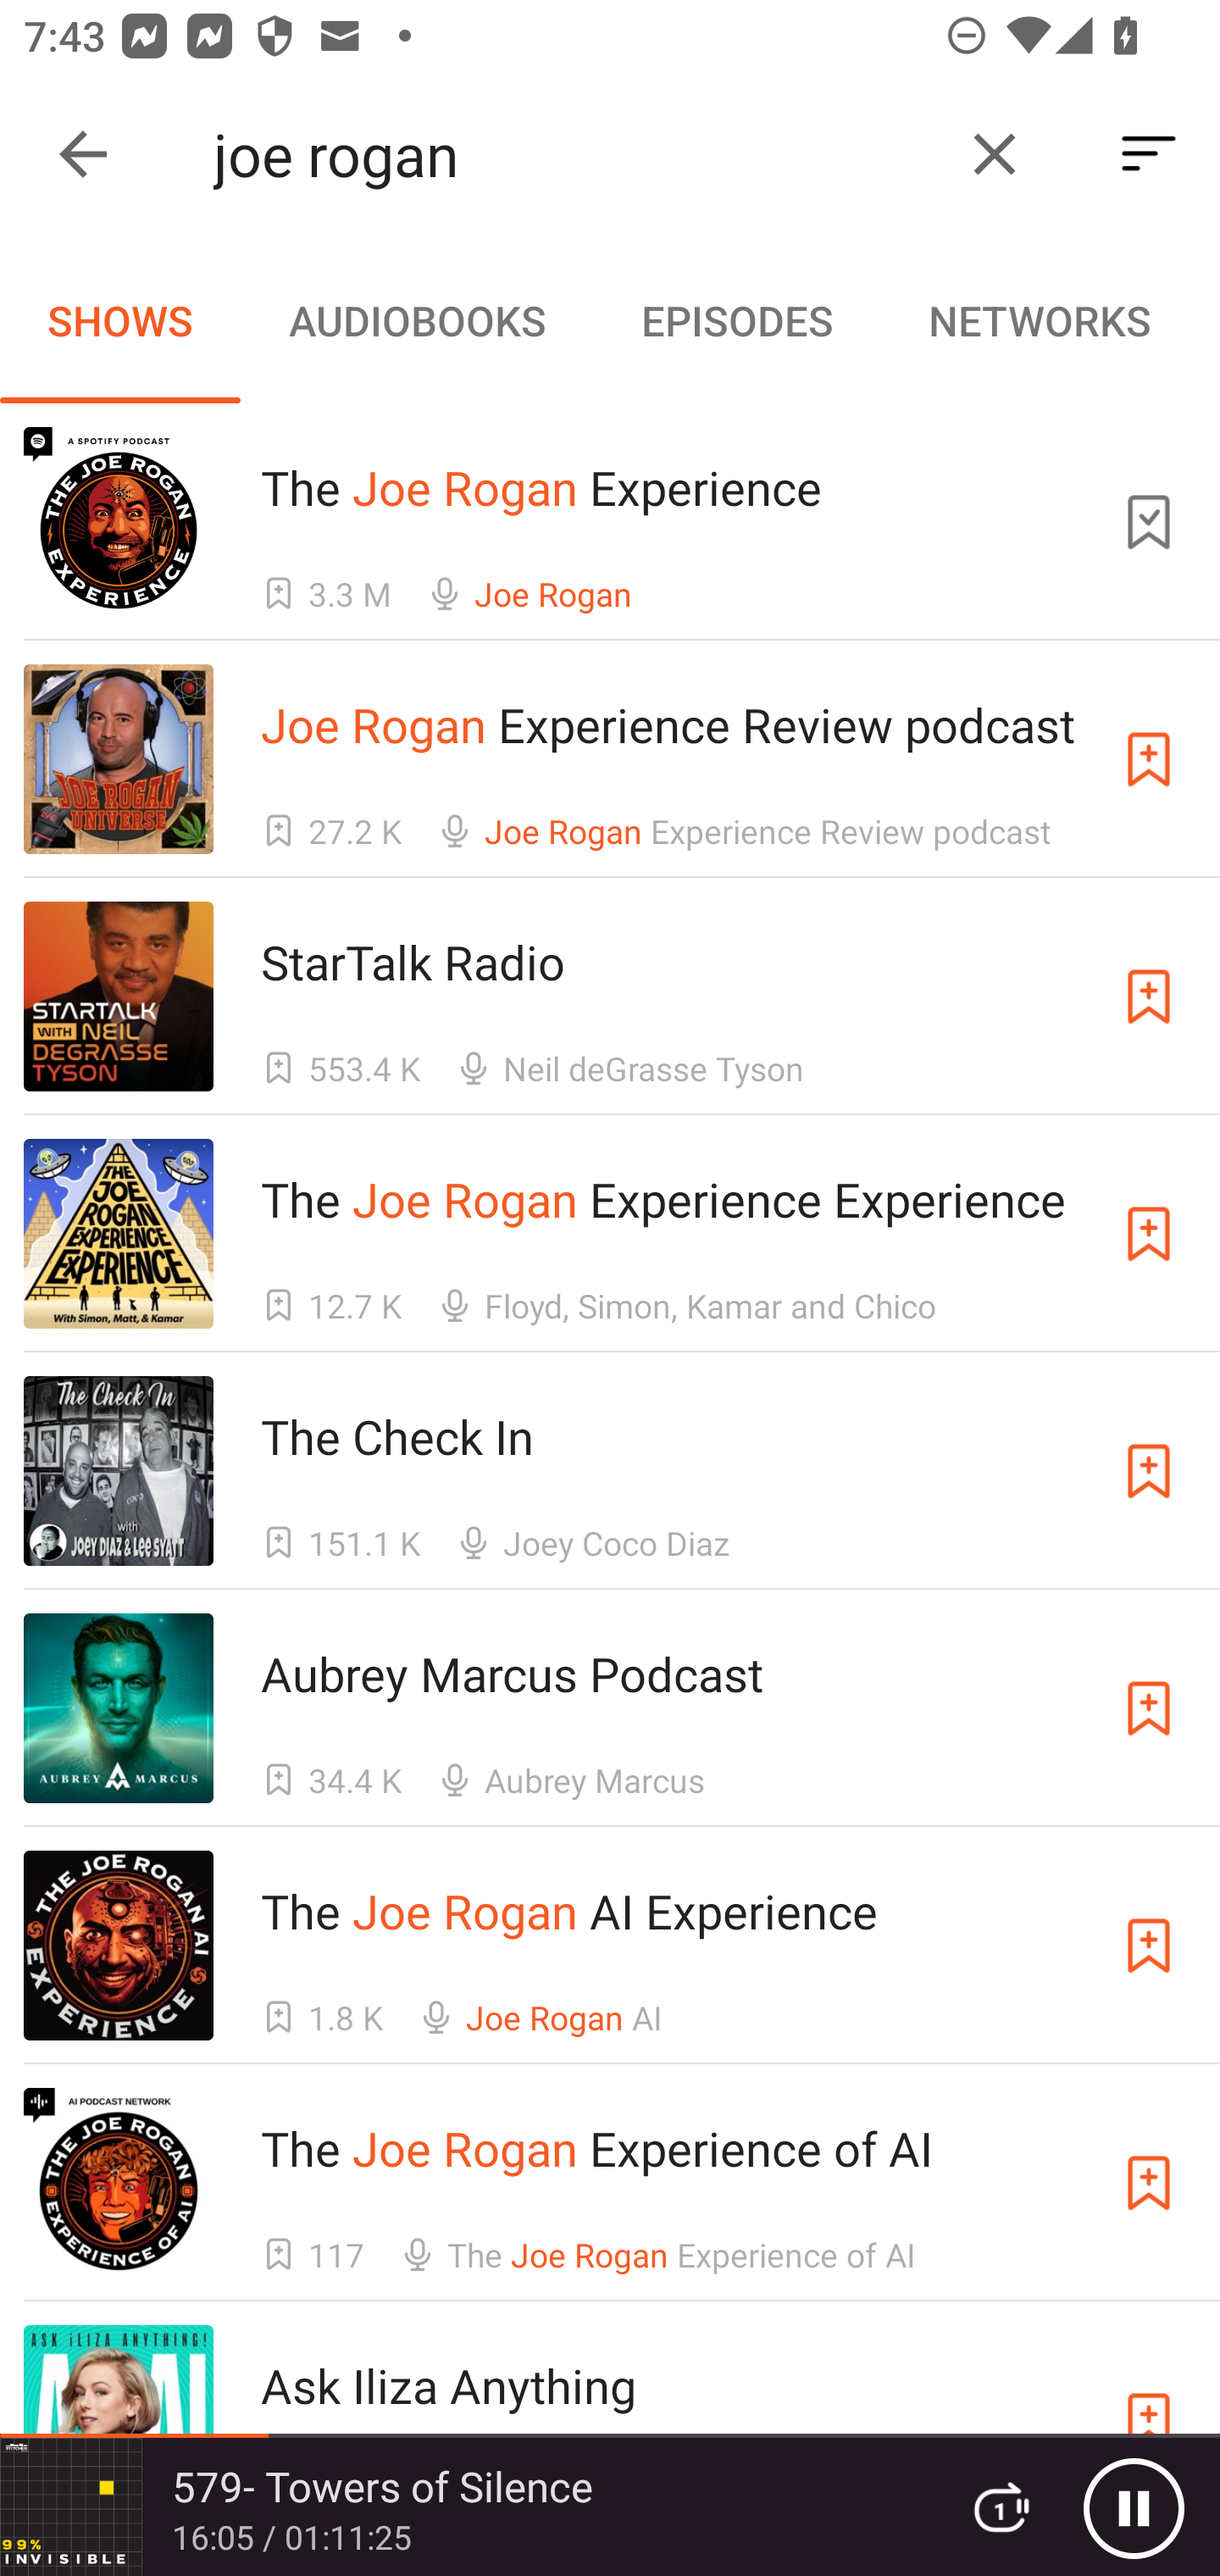  I want to click on Subscribe, so click(1149, 1708).